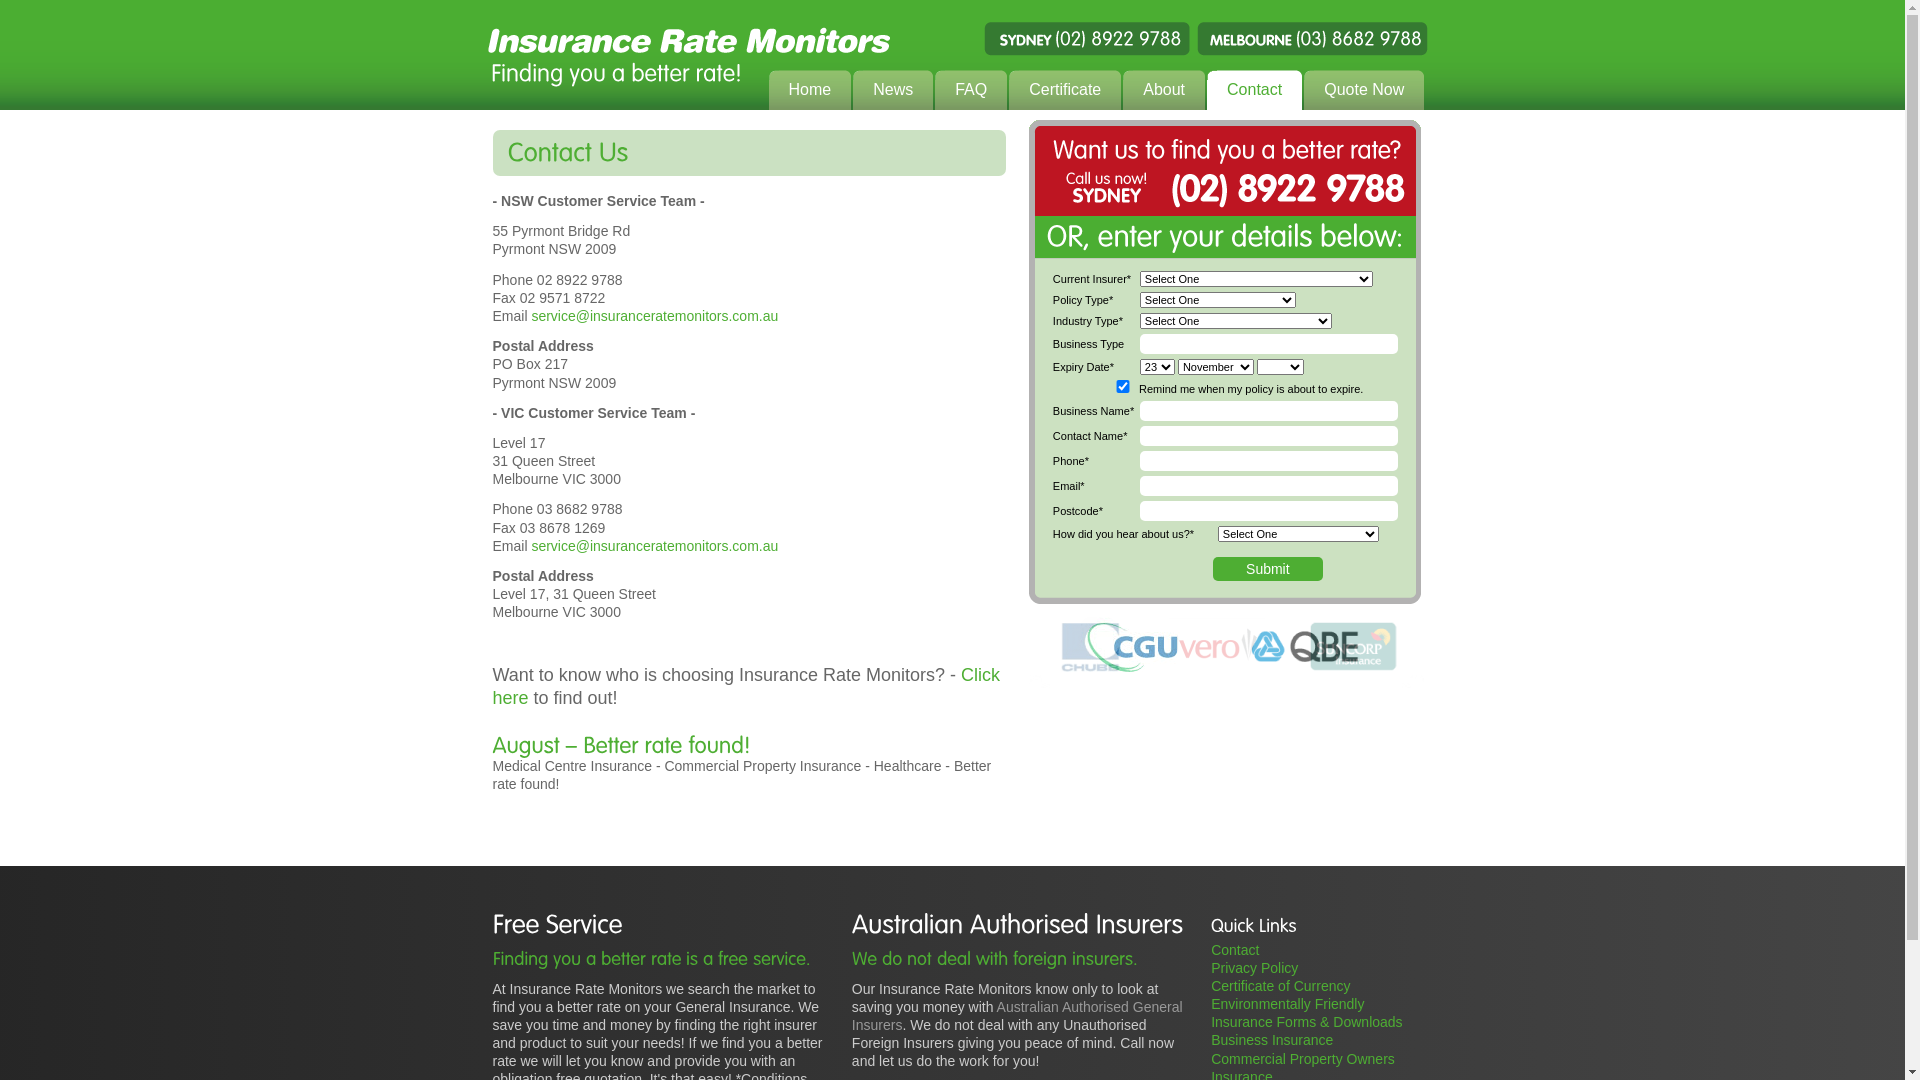 The width and height of the screenshot is (1920, 1080). What do you see at coordinates (1280, 986) in the screenshot?
I see `Certificate of Currency` at bounding box center [1280, 986].